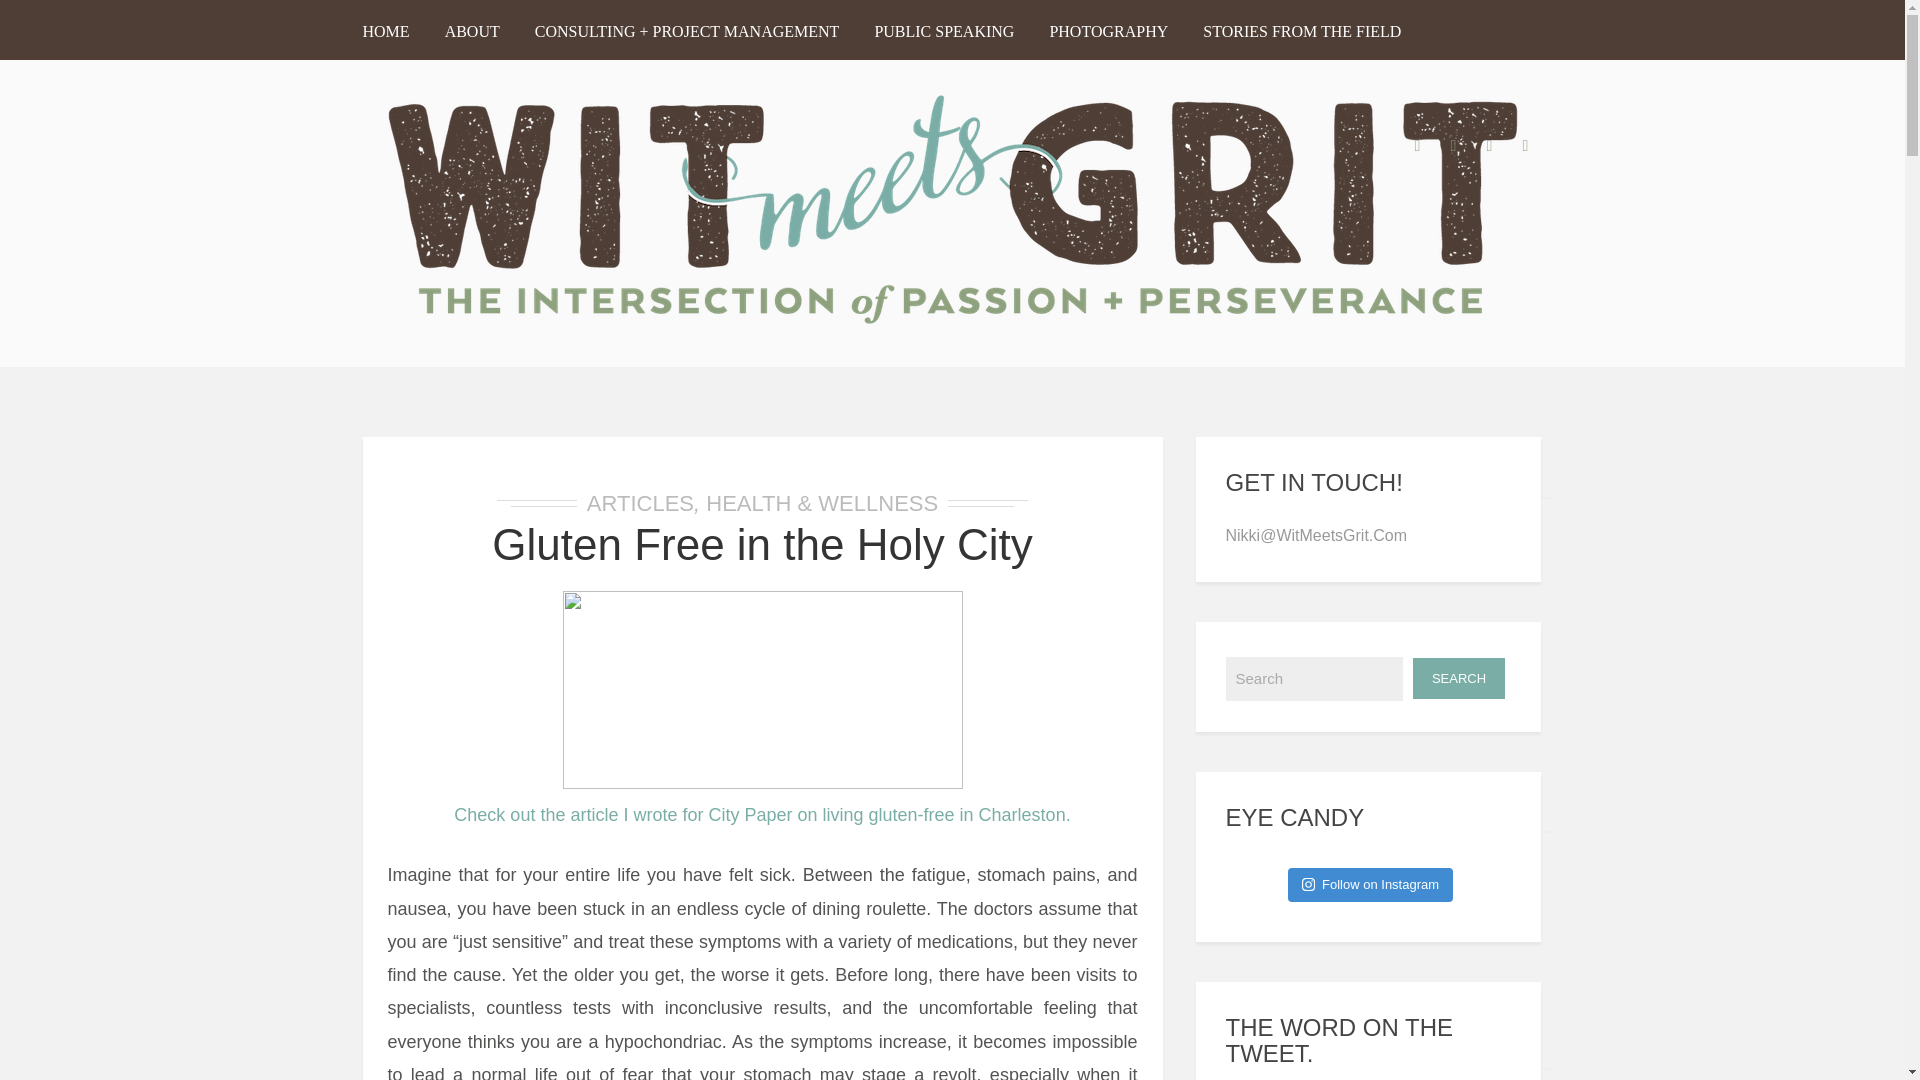 The height and width of the screenshot is (1080, 1920). I want to click on Permanent Link to Gluten Free in the Holy City, so click(762, 544).